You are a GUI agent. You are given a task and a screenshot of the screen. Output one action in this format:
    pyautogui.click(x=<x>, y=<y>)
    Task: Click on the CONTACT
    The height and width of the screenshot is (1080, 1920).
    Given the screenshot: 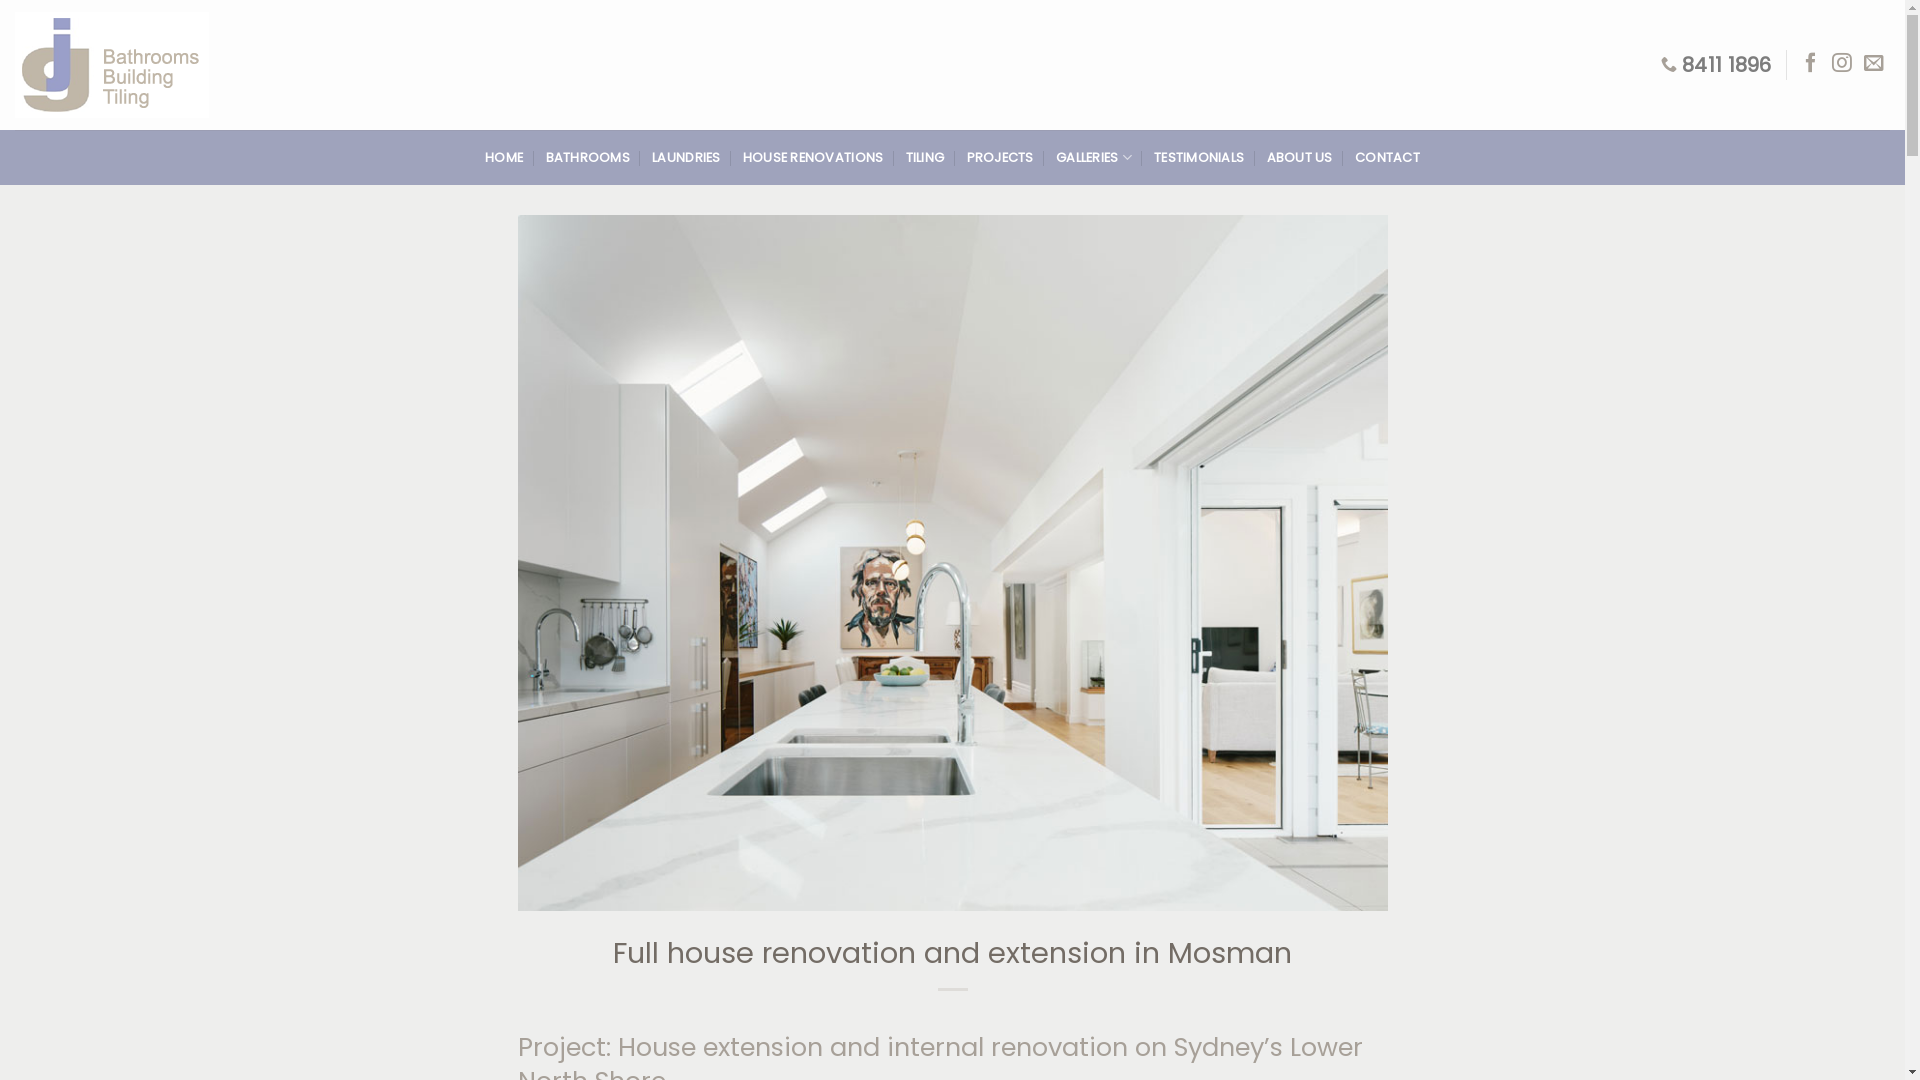 What is the action you would take?
    pyautogui.click(x=1388, y=158)
    